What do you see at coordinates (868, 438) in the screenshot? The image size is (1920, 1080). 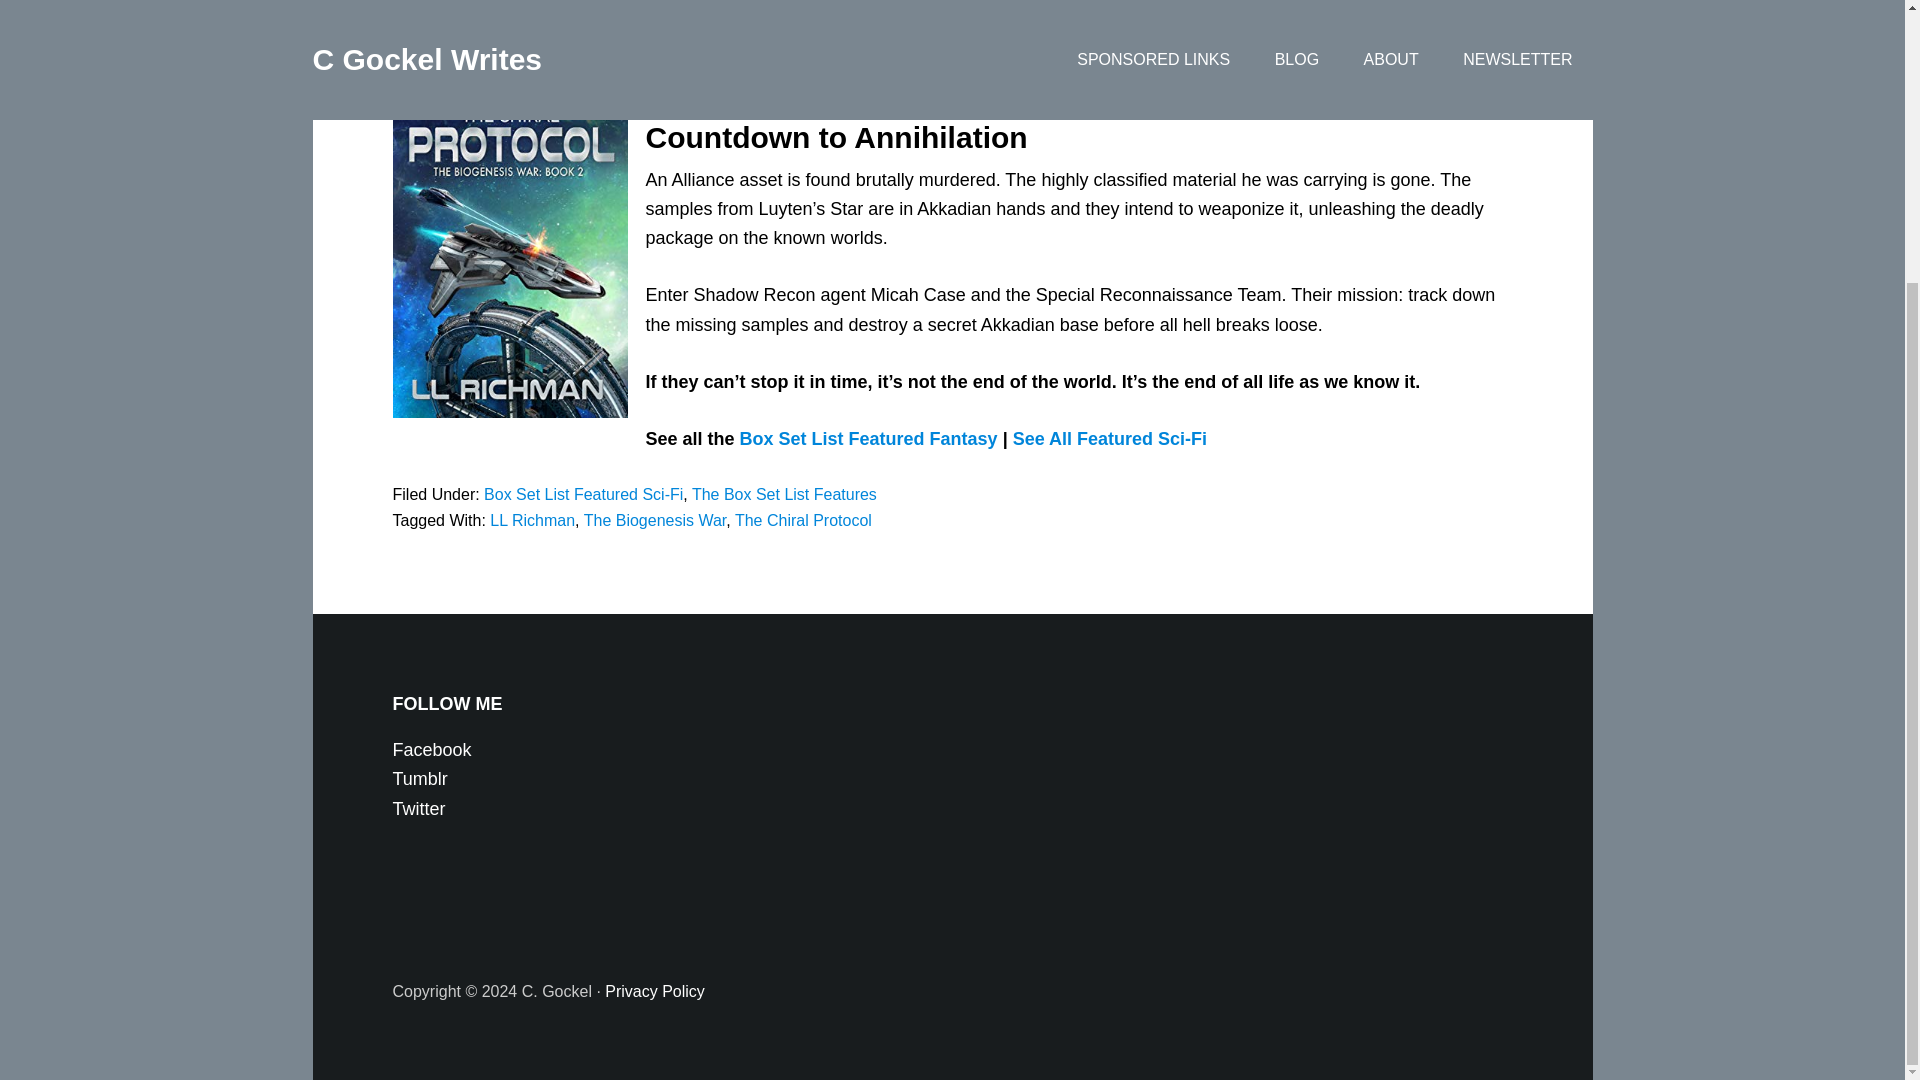 I see `Box Set List Featured Fantasy` at bounding box center [868, 438].